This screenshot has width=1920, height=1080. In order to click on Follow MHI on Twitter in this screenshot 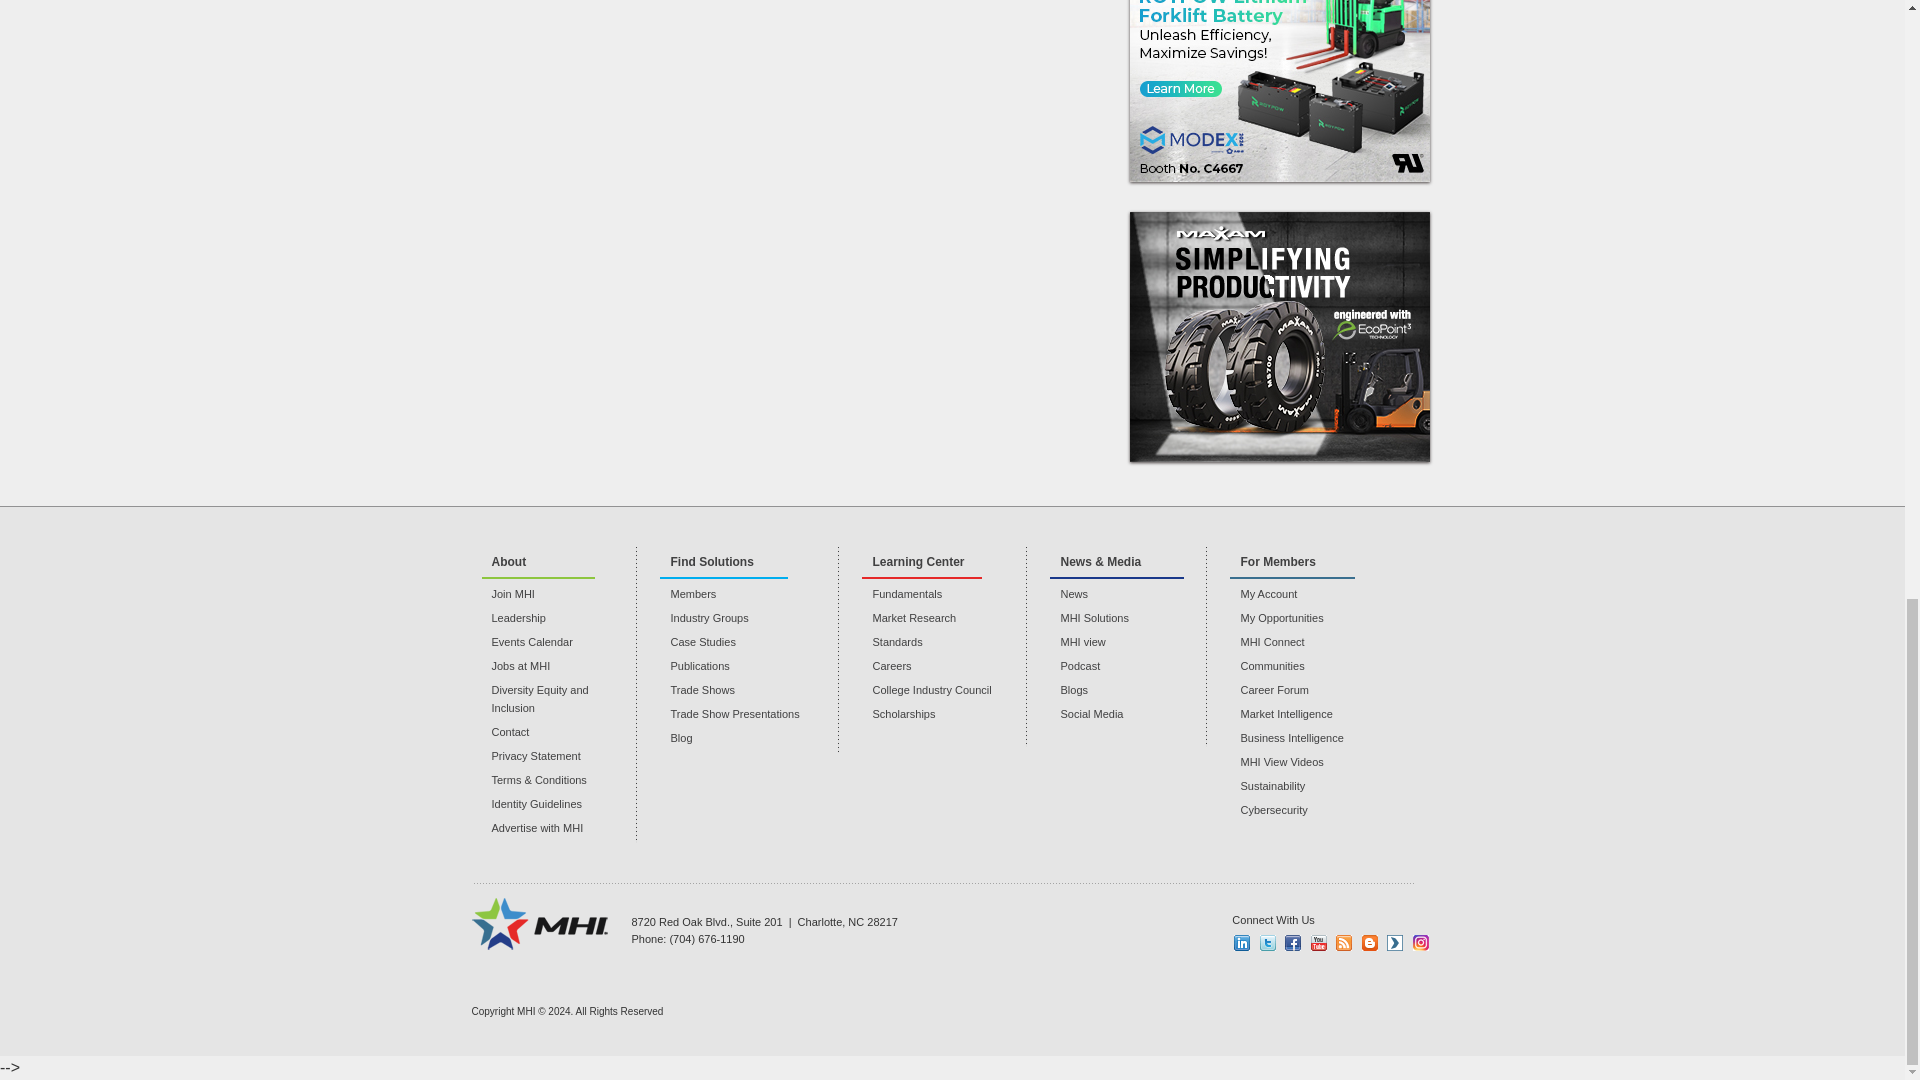, I will do `click(1268, 943)`.